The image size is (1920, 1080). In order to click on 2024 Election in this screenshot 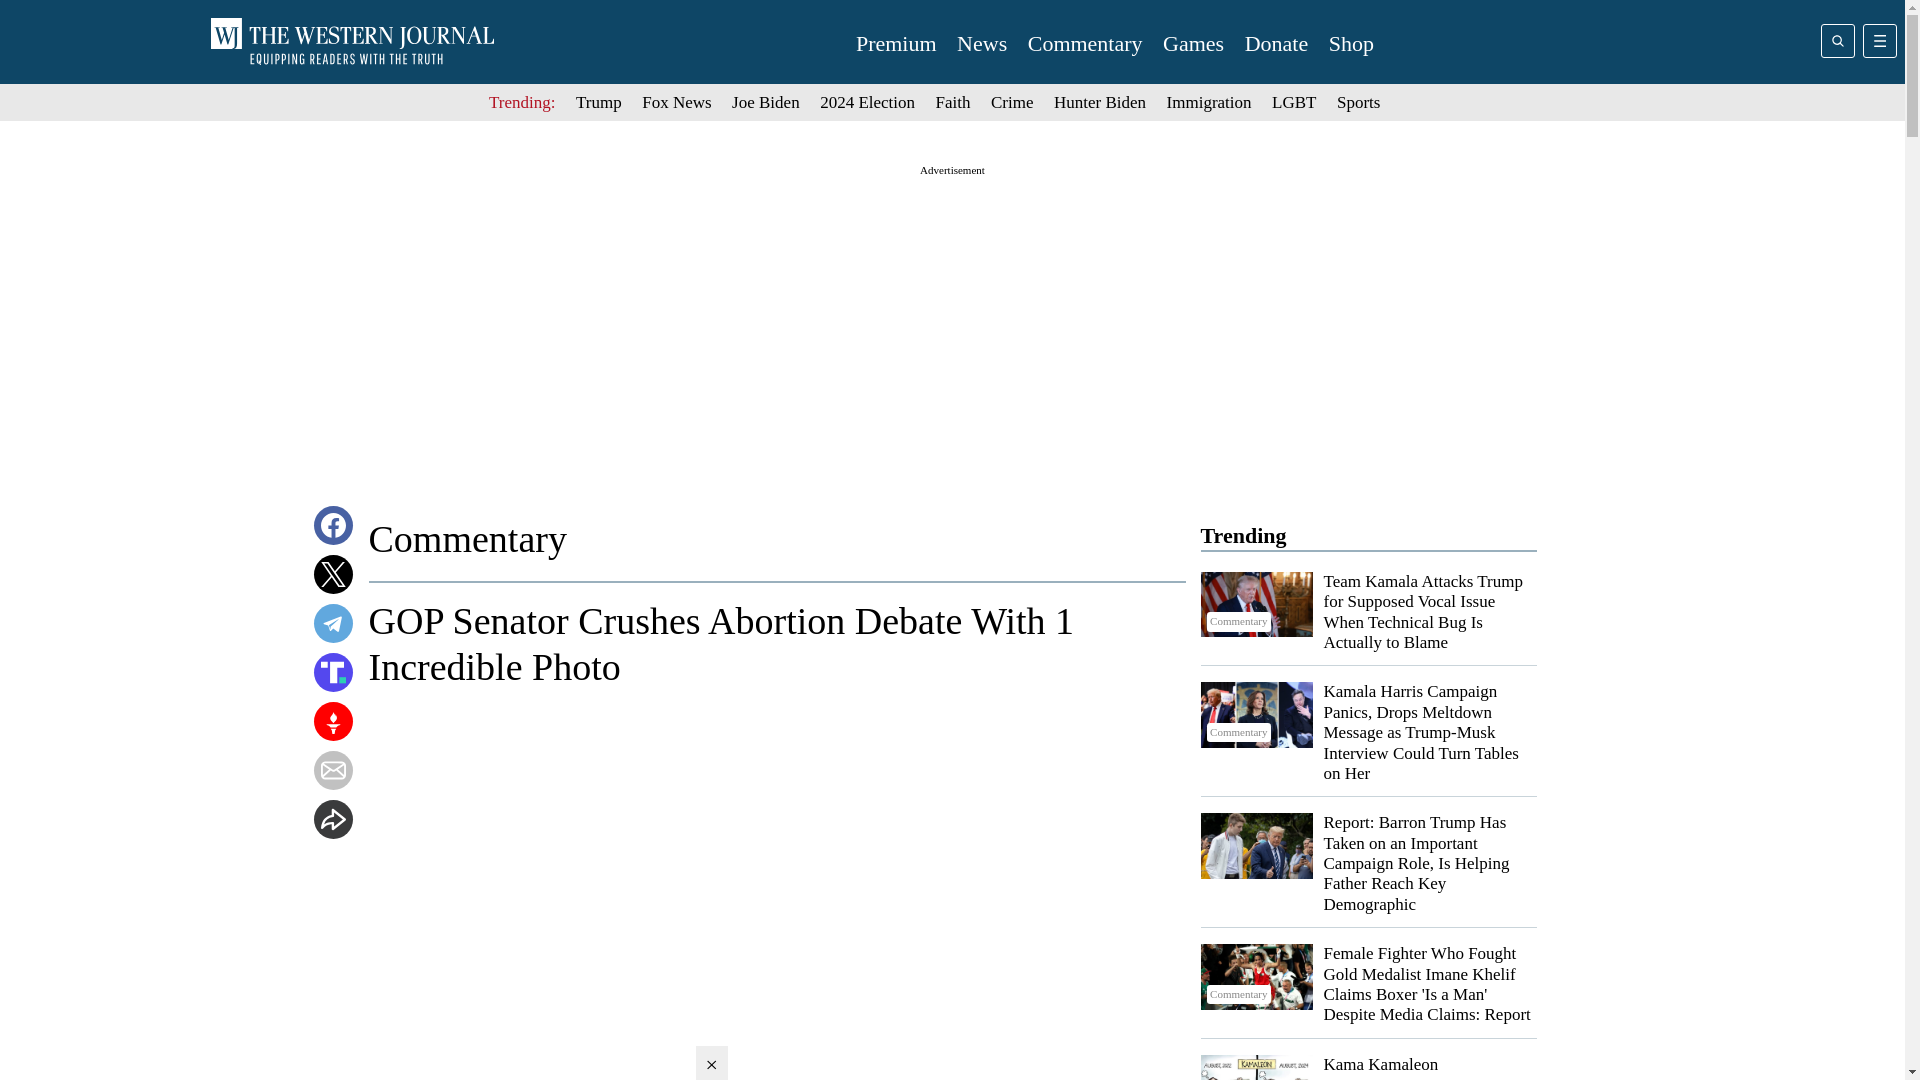, I will do `click(867, 102)`.